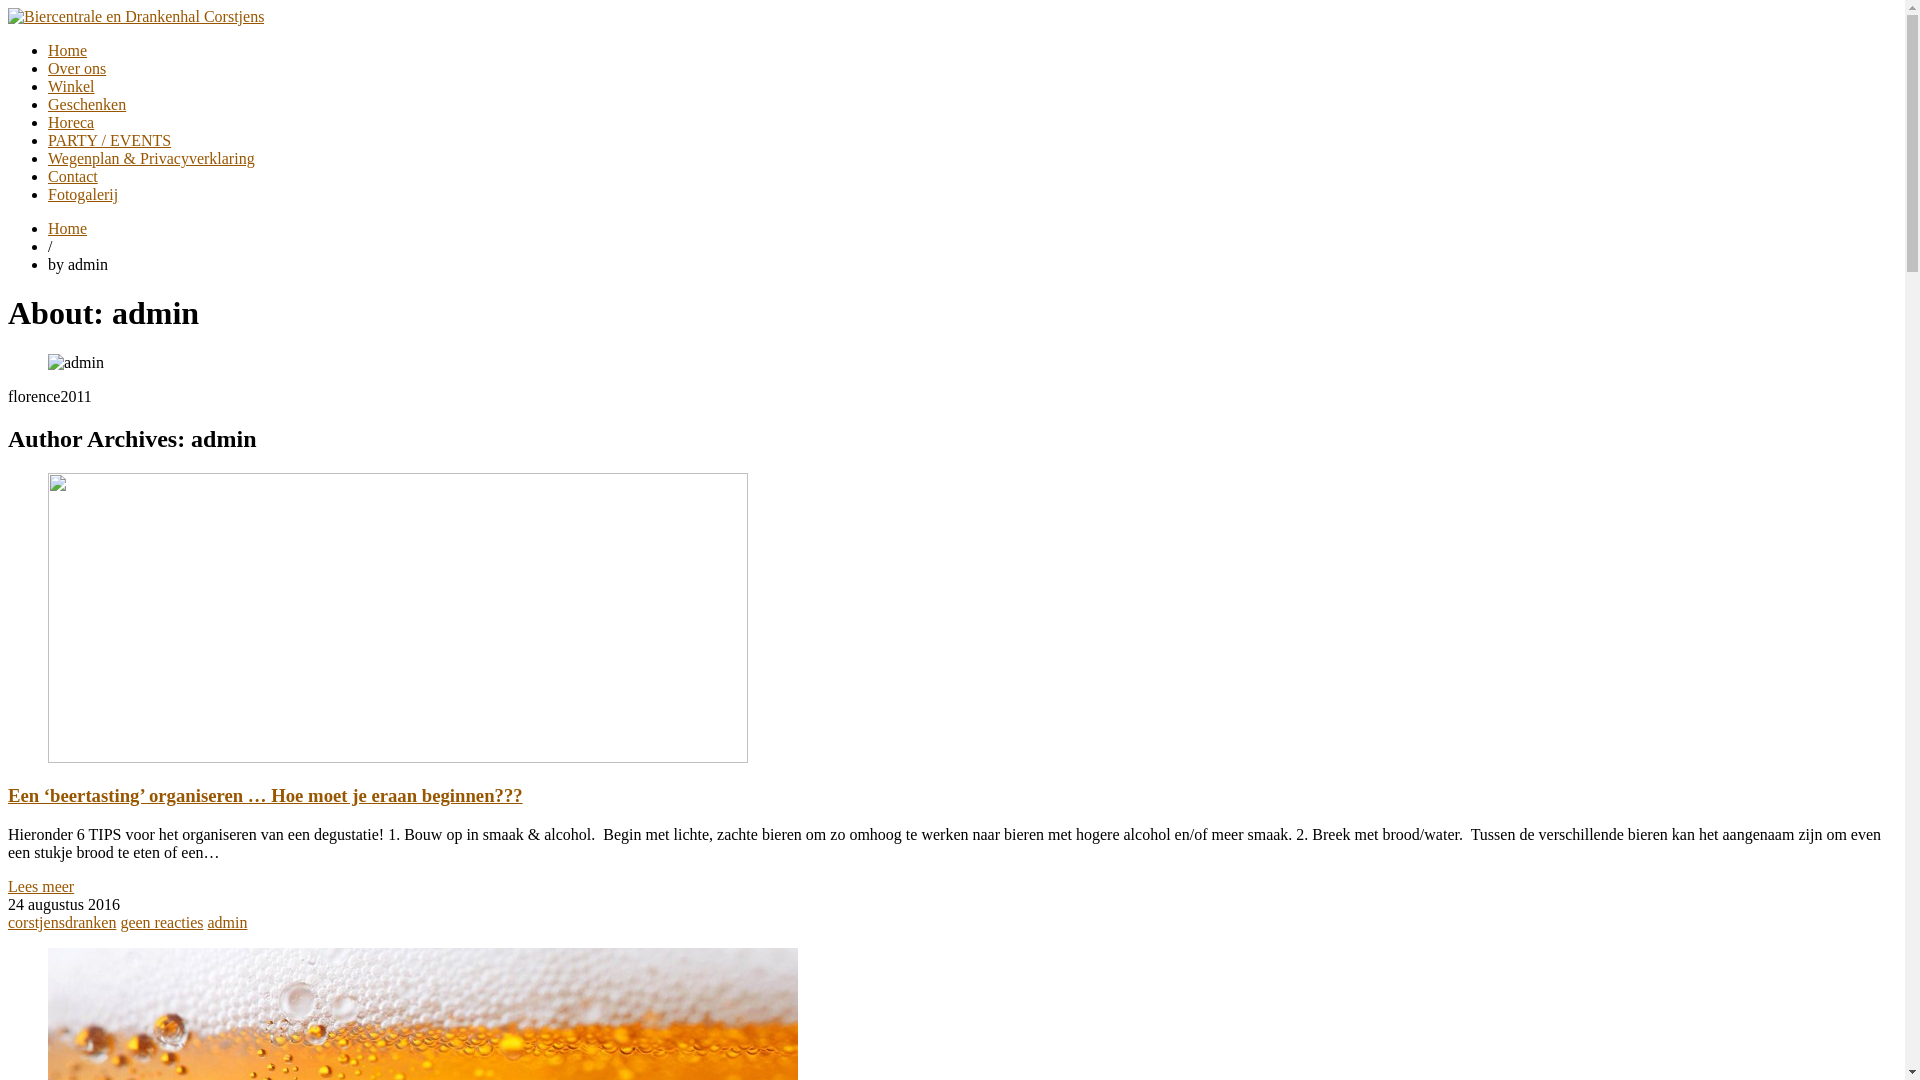 This screenshot has height=1080, width=1920. Describe the element at coordinates (77, 68) in the screenshot. I see `Over ons` at that location.